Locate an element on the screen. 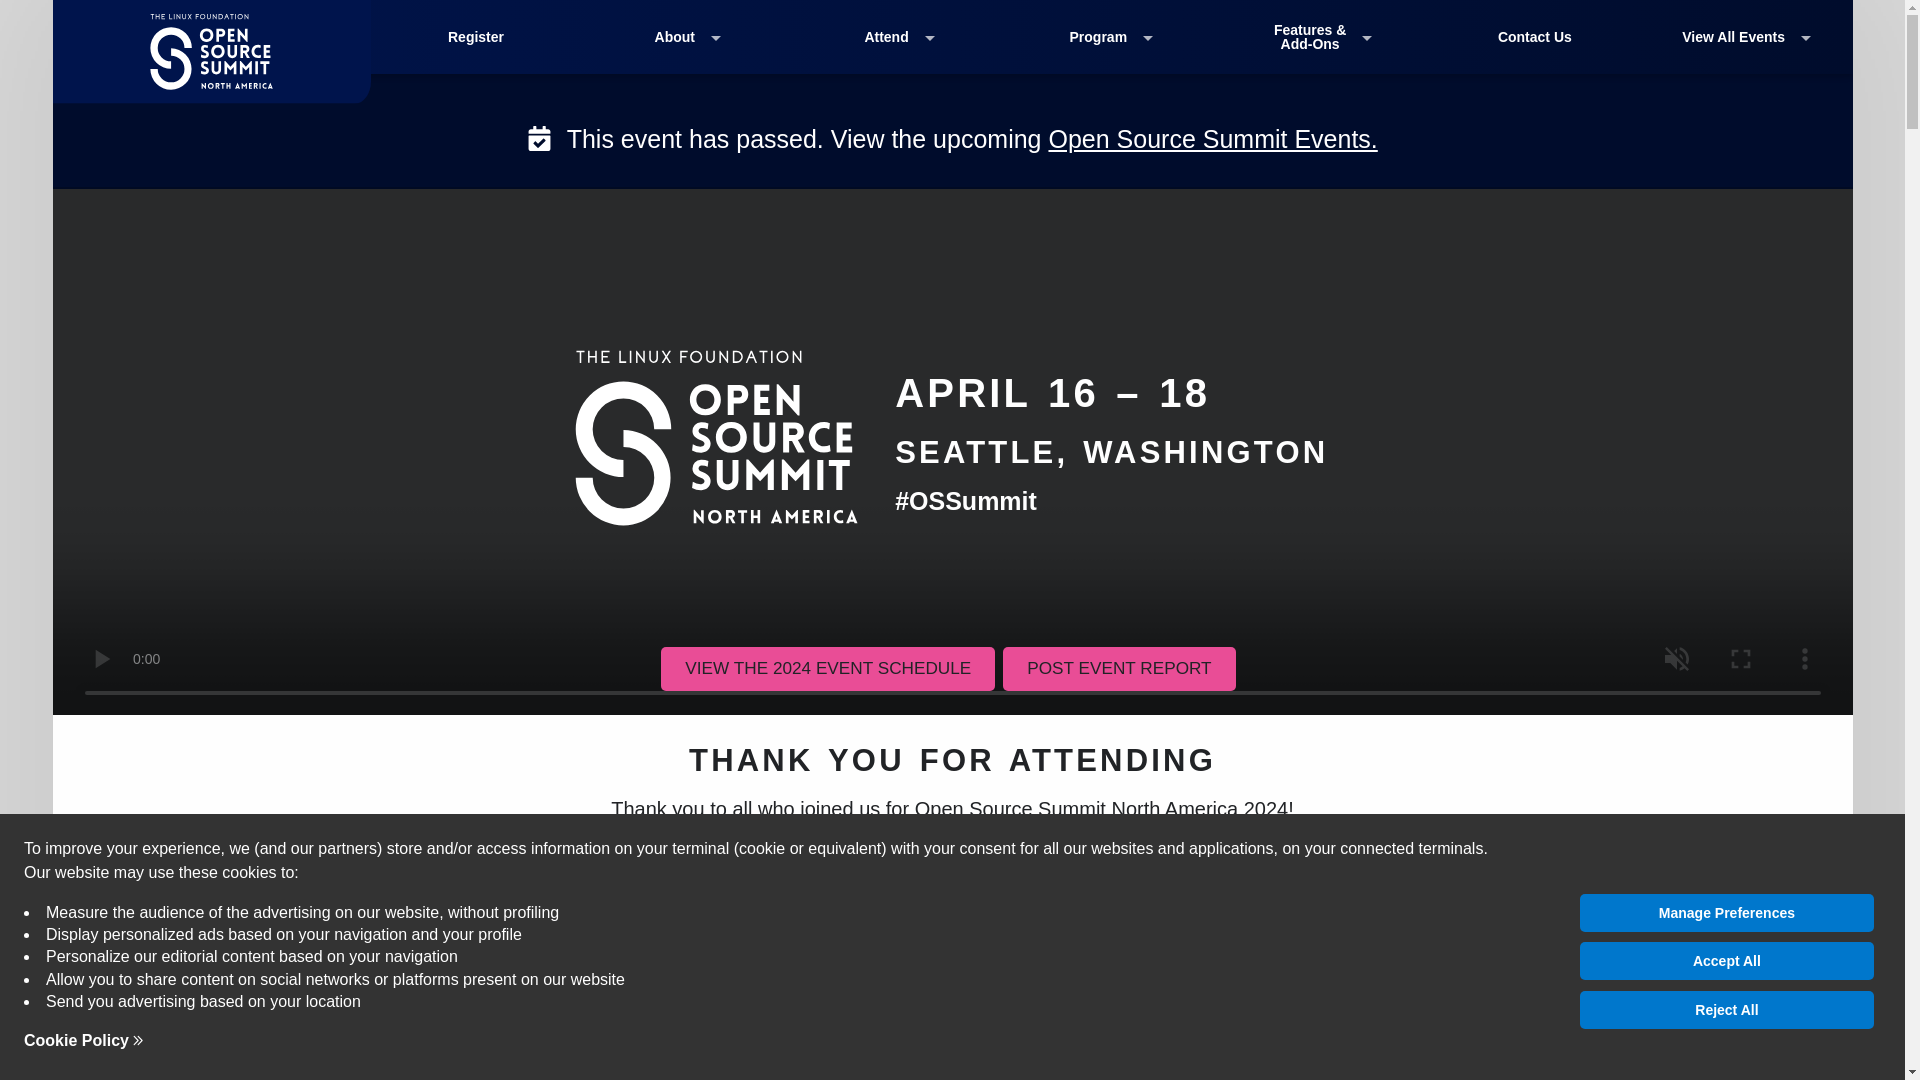 Image resolution: width=1920 pixels, height=1080 pixels. Register is located at coordinates (476, 37).